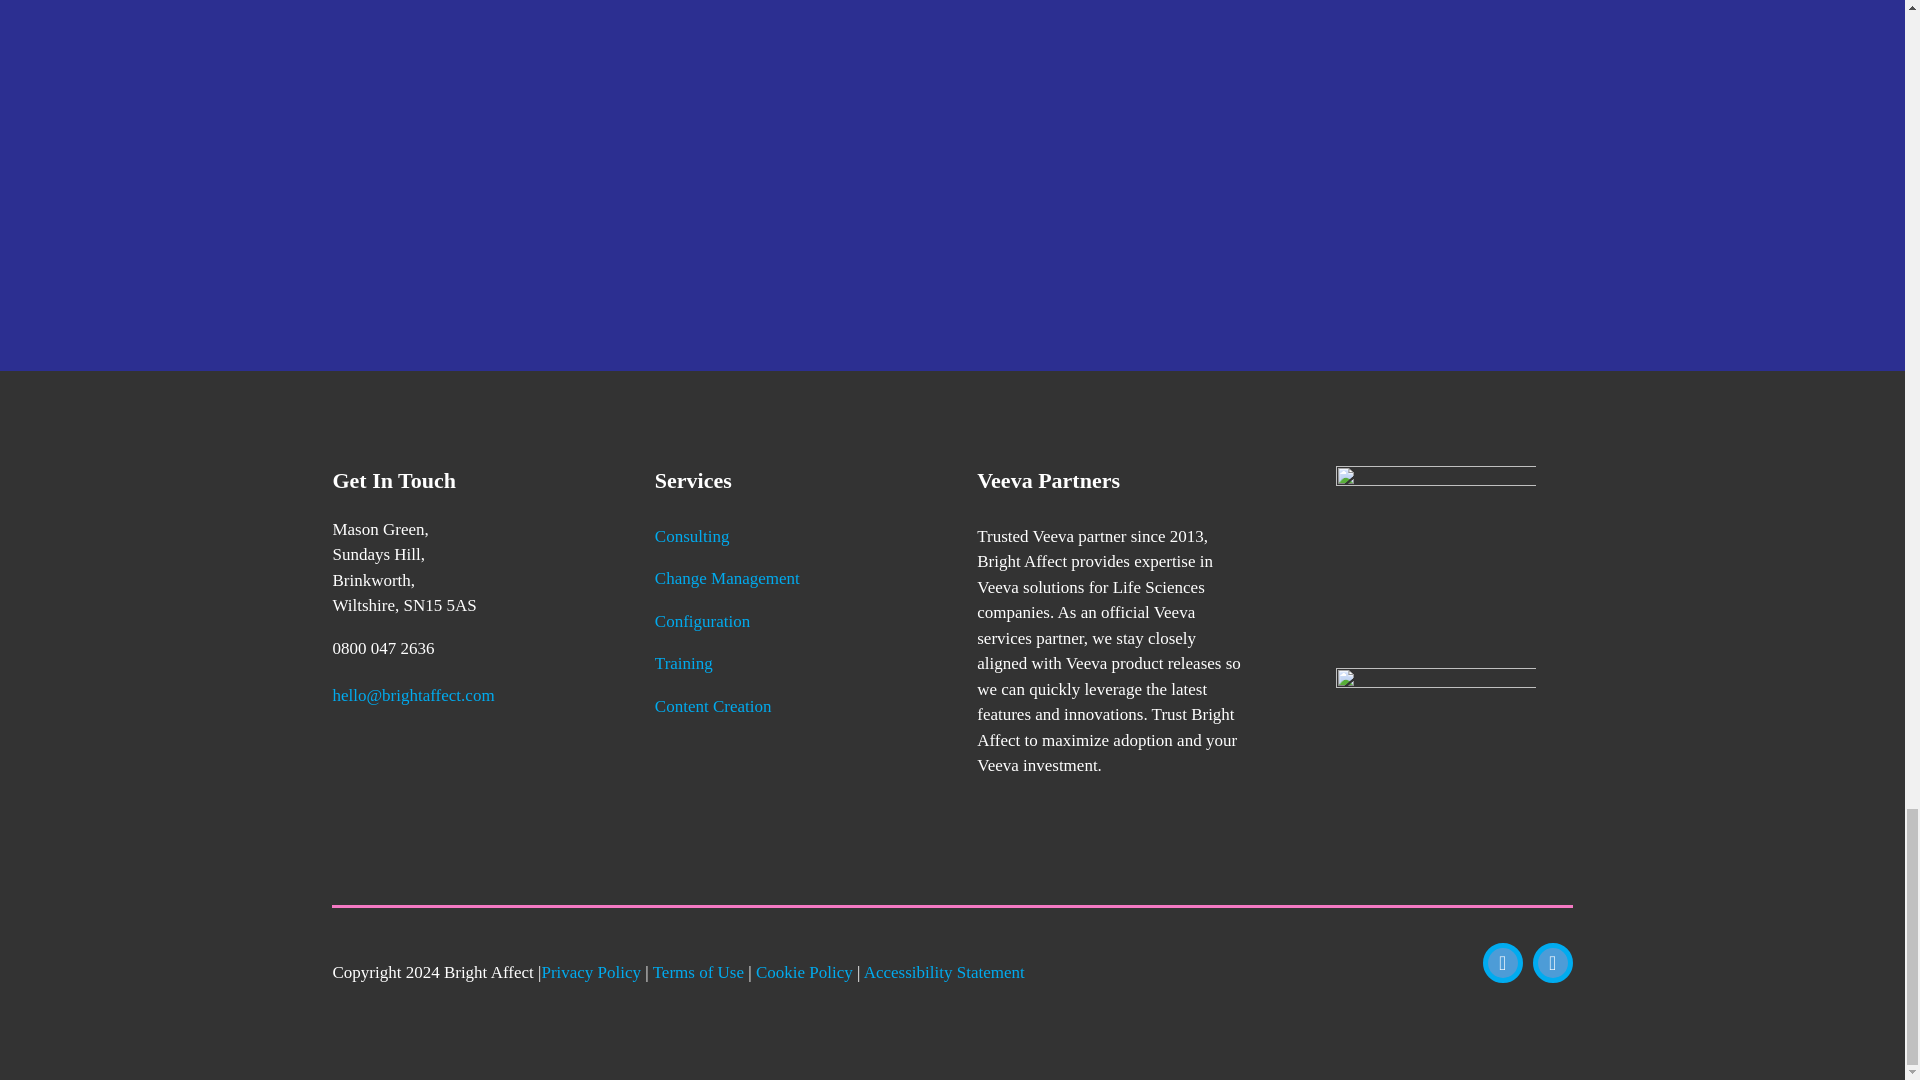  Describe the element at coordinates (1552, 962) in the screenshot. I see `LinkedIn` at that location.